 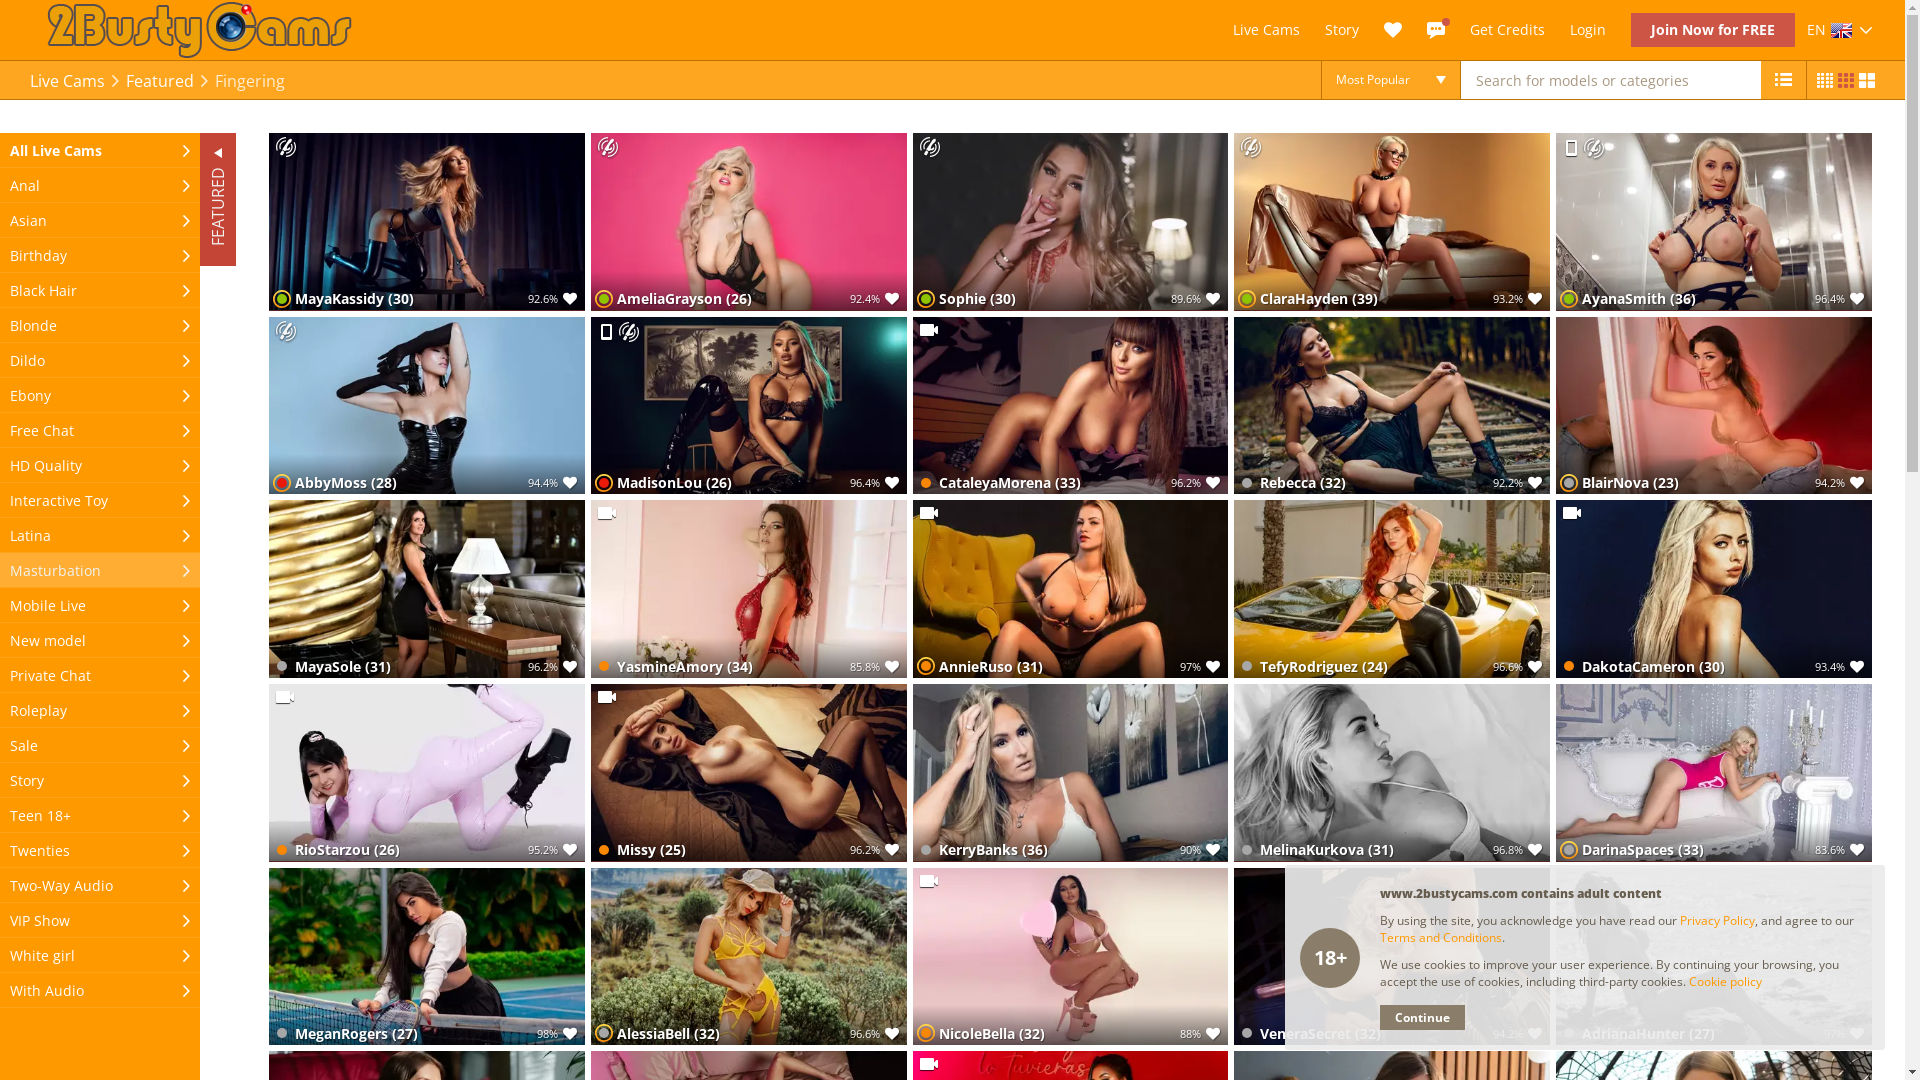 I want to click on Live Cams, so click(x=68, y=81).